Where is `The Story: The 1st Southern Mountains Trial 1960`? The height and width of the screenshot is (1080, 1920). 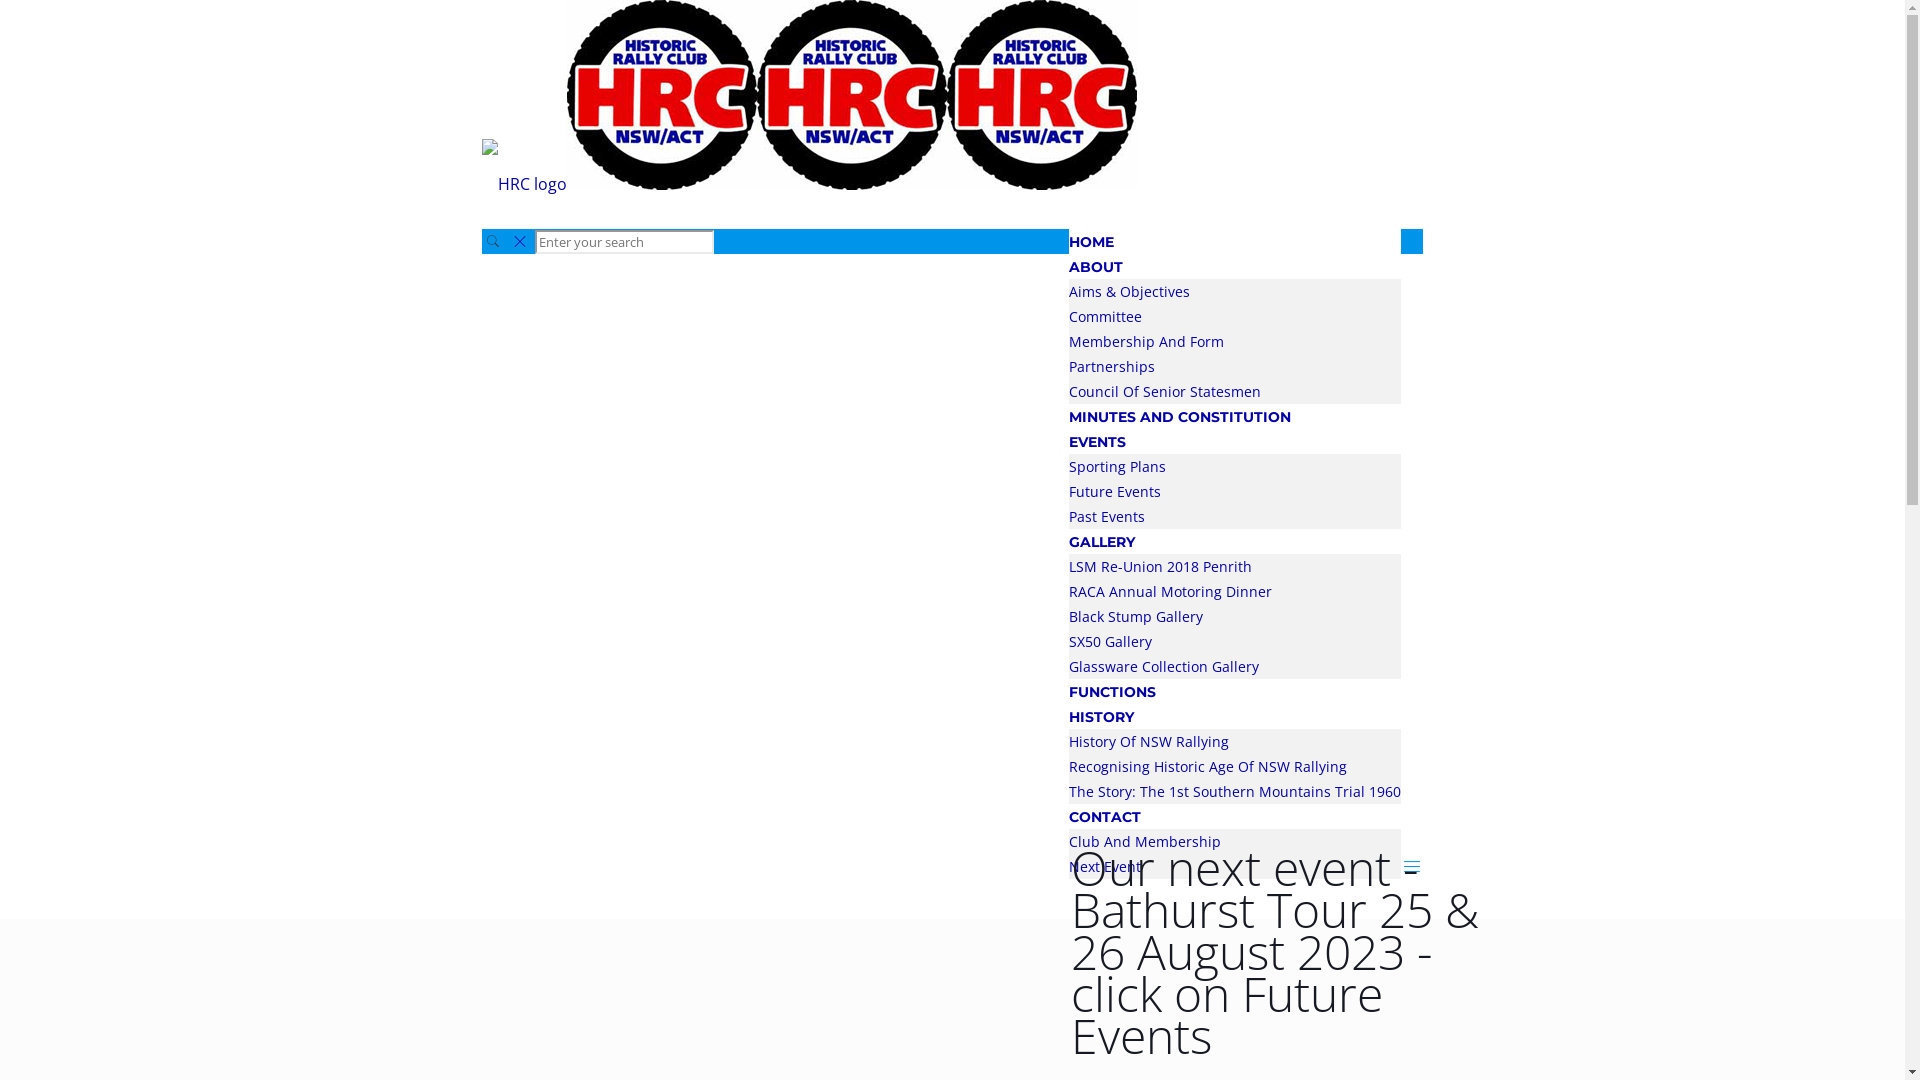
The Story: The 1st Southern Mountains Trial 1960 is located at coordinates (1235, 792).